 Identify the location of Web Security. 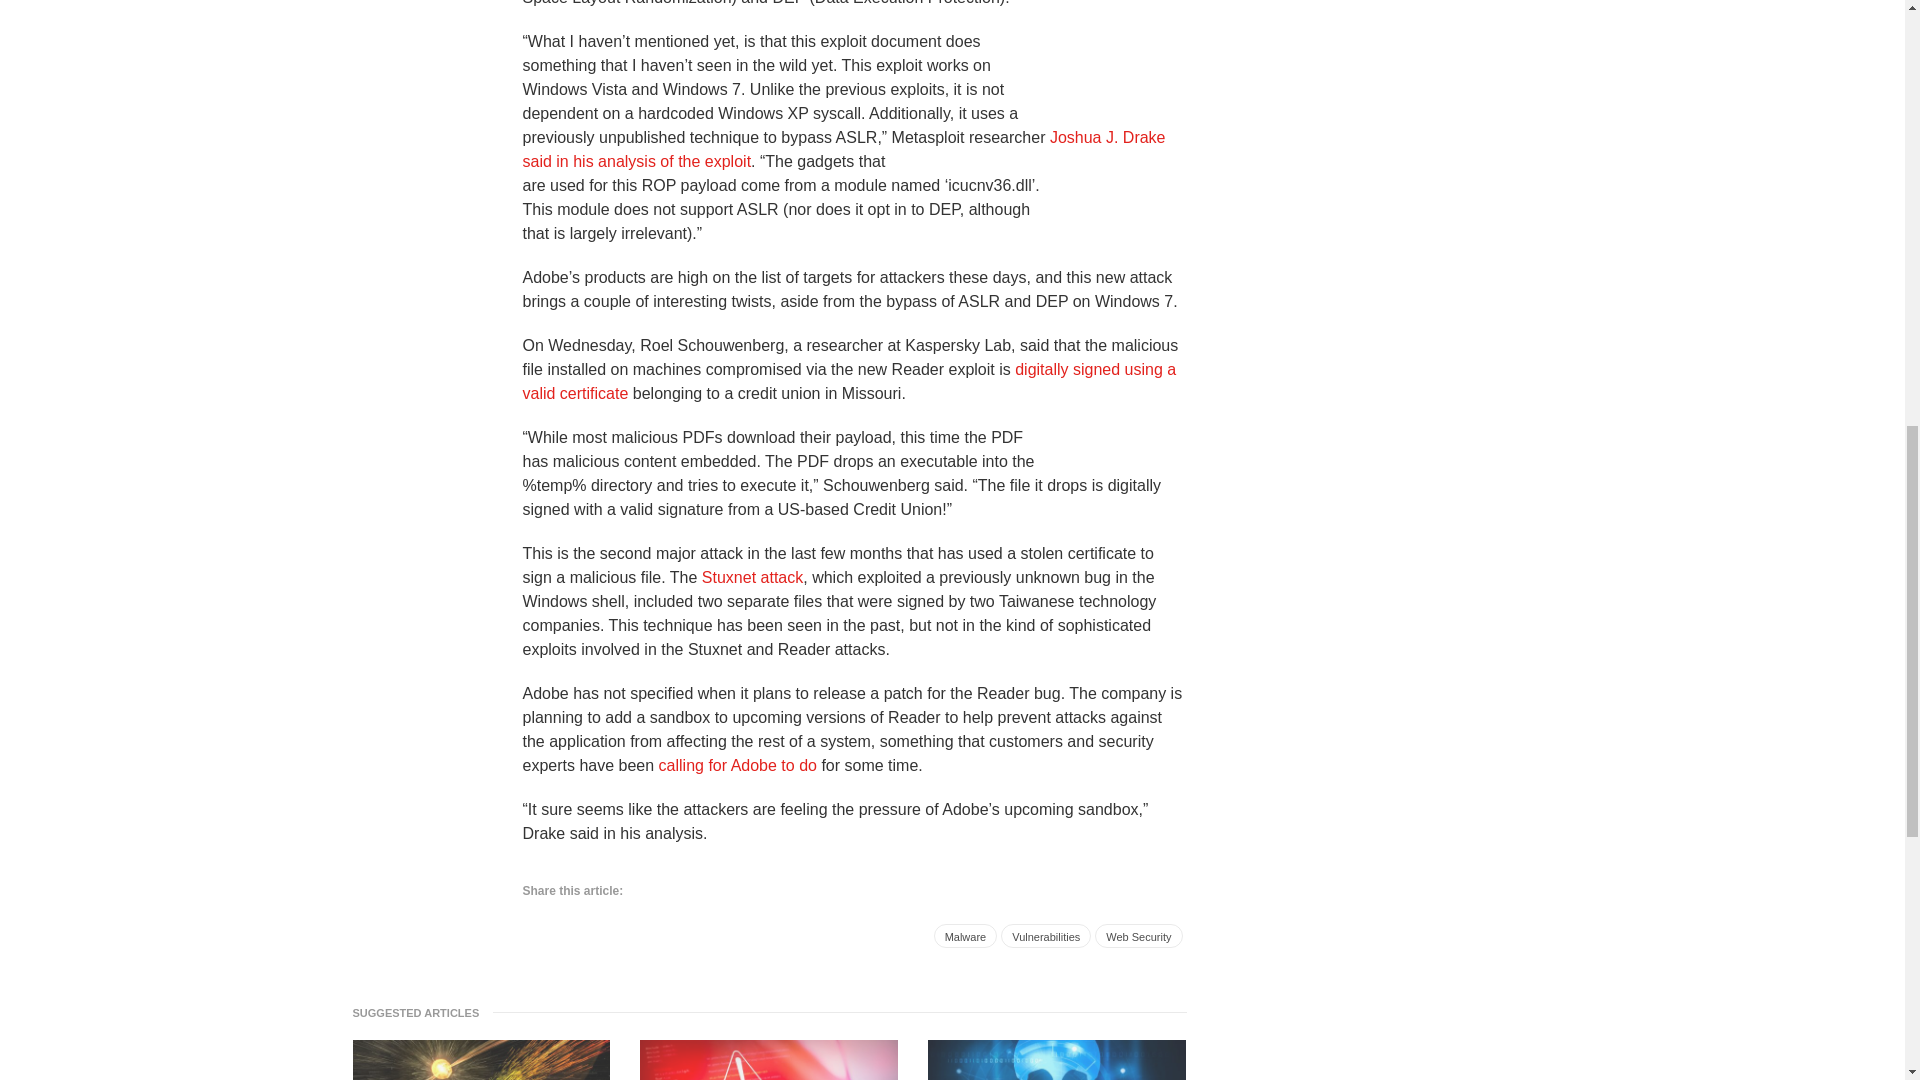
(1138, 936).